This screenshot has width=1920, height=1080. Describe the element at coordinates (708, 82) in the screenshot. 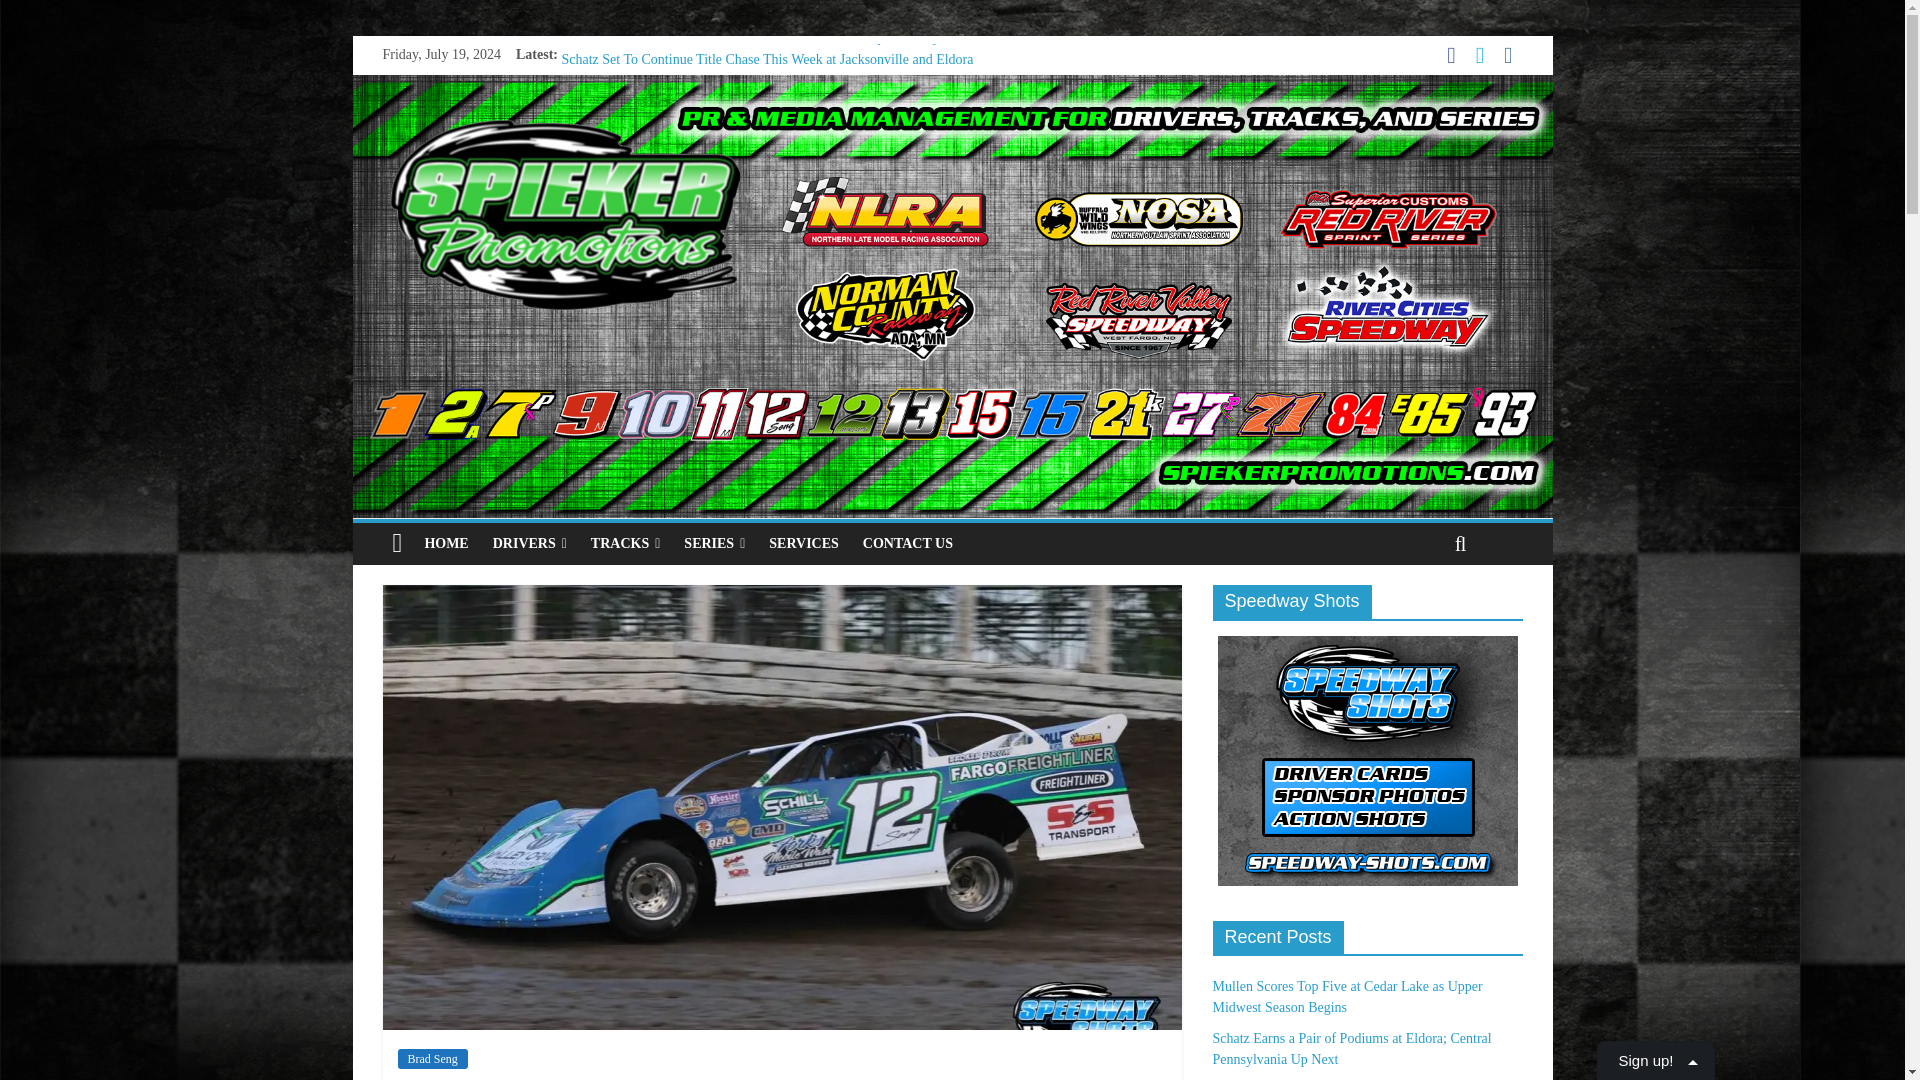

I see `Schatz Closes Gap in Title Chase; Knoxville up next` at that location.